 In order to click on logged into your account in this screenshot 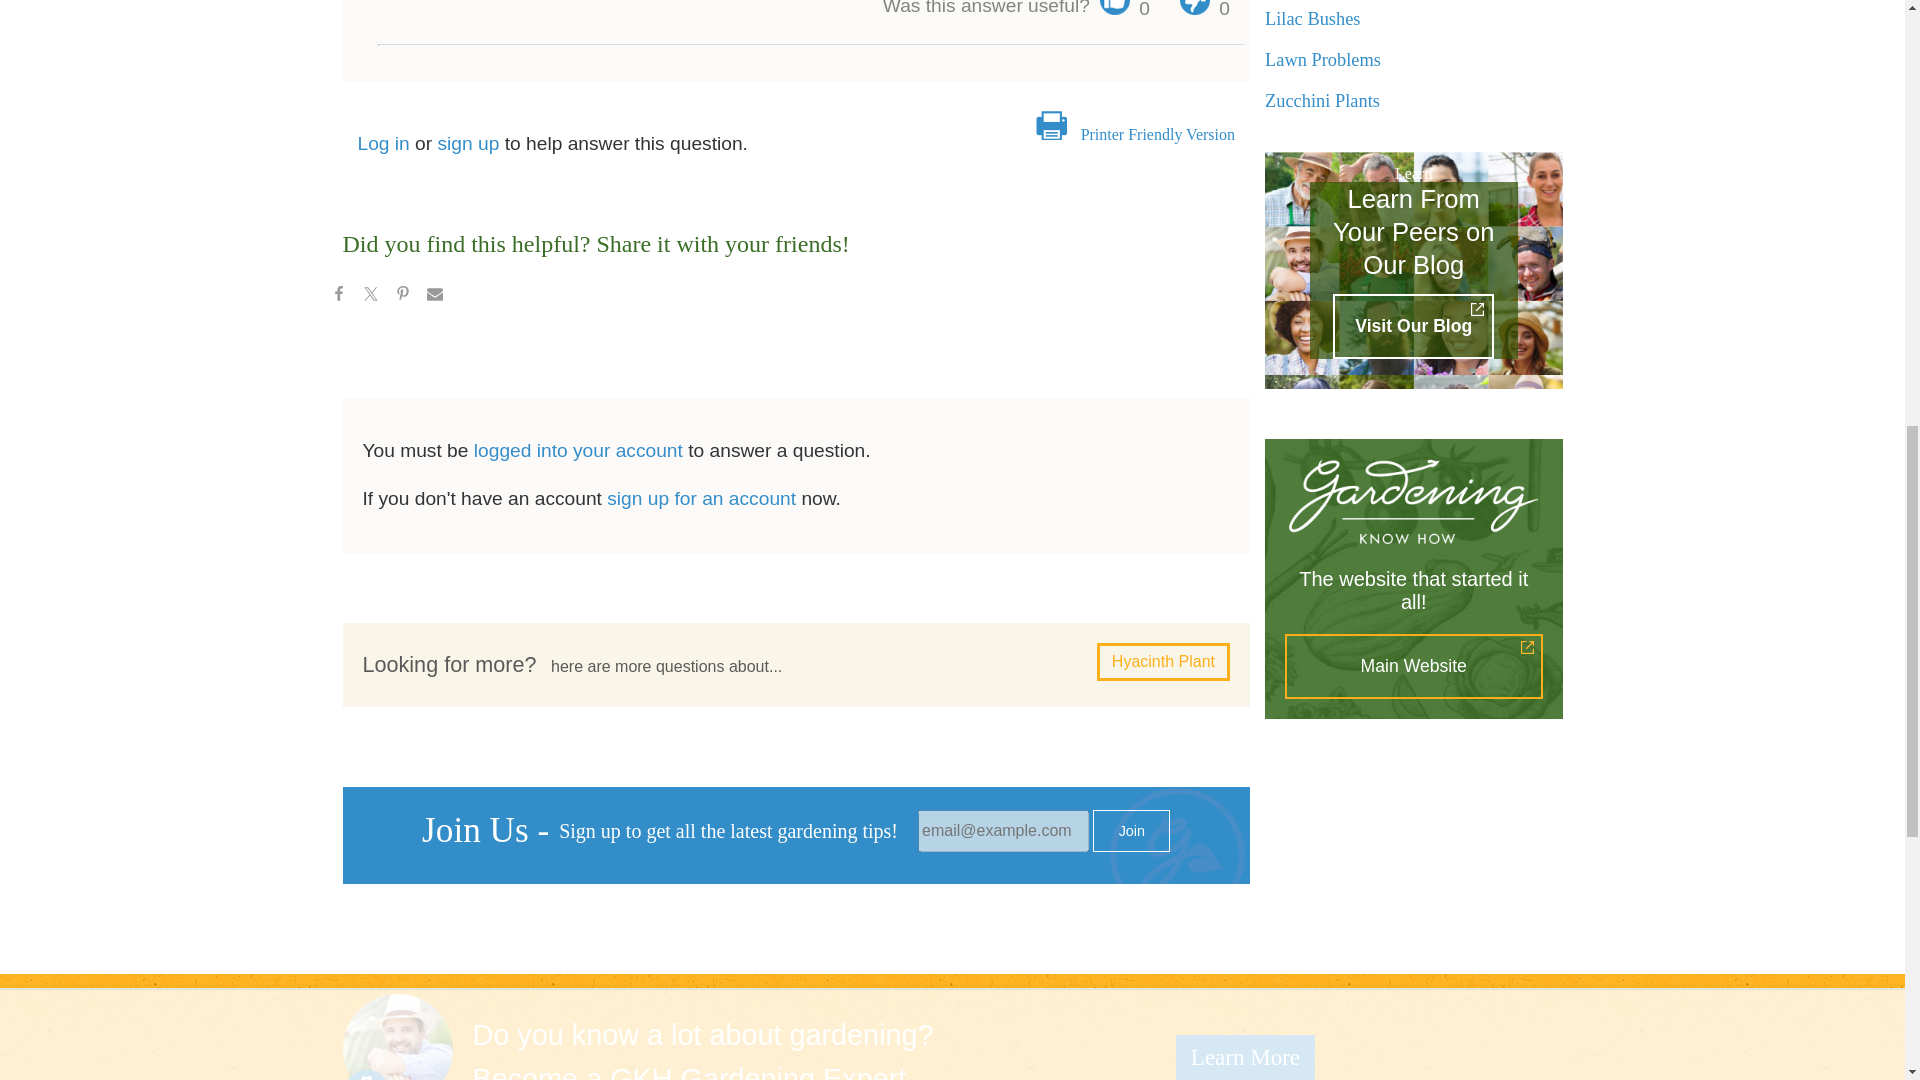, I will do `click(578, 450)`.